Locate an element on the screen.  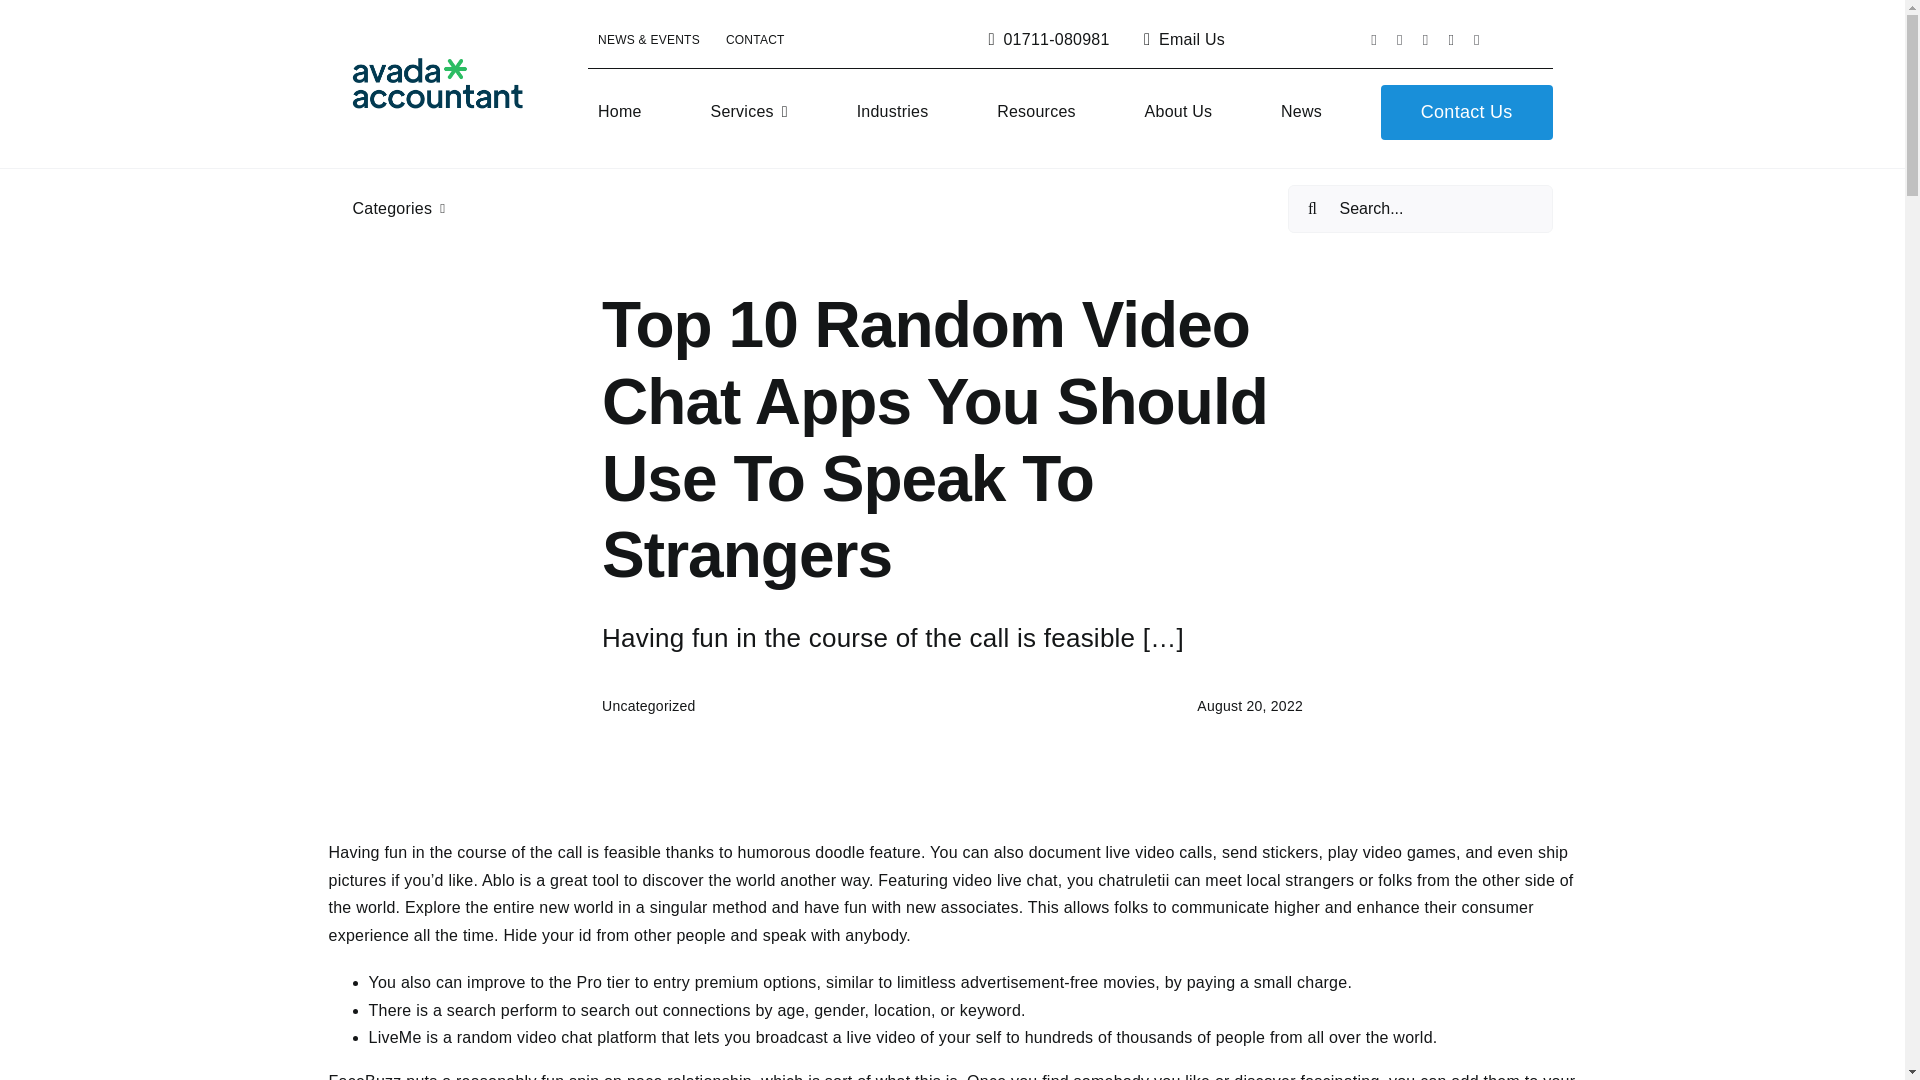
CONTACT is located at coordinates (755, 40).